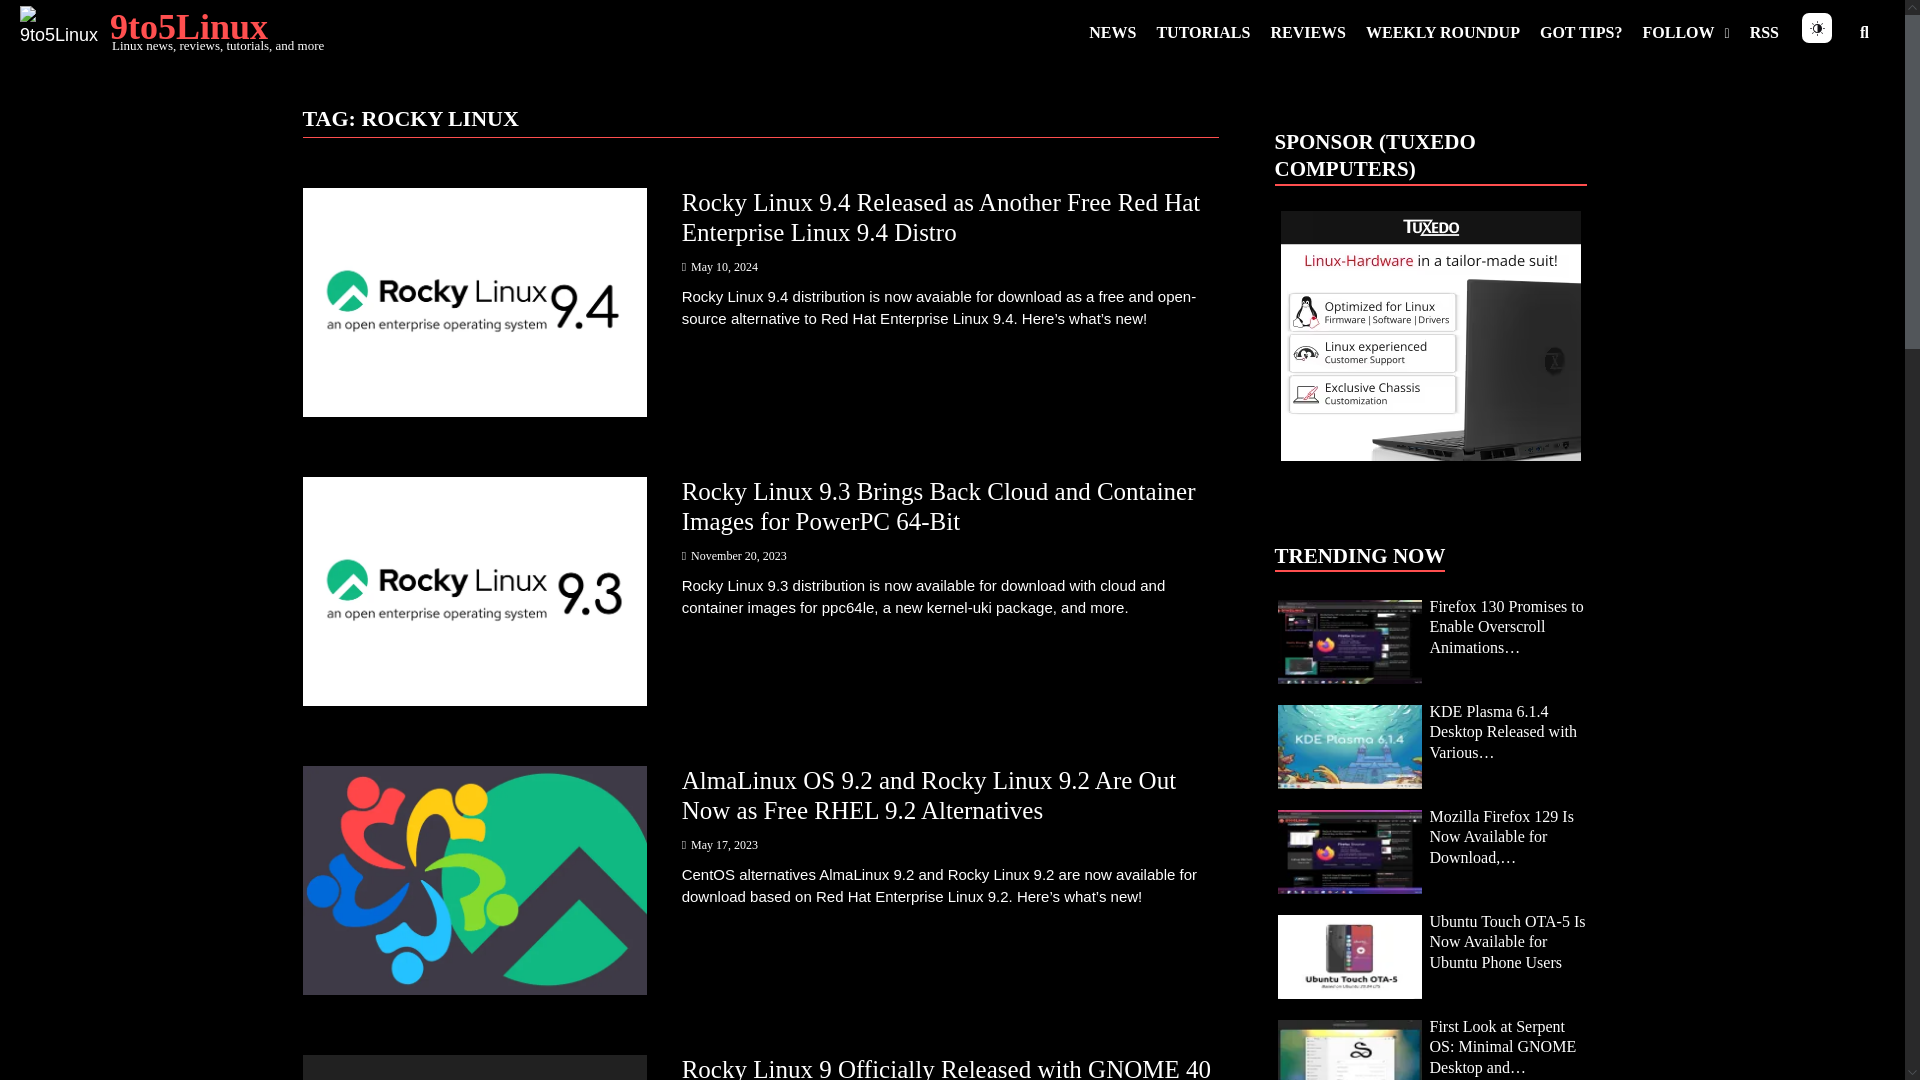 The image size is (1920, 1080). I want to click on FOLLOW, so click(1686, 32).